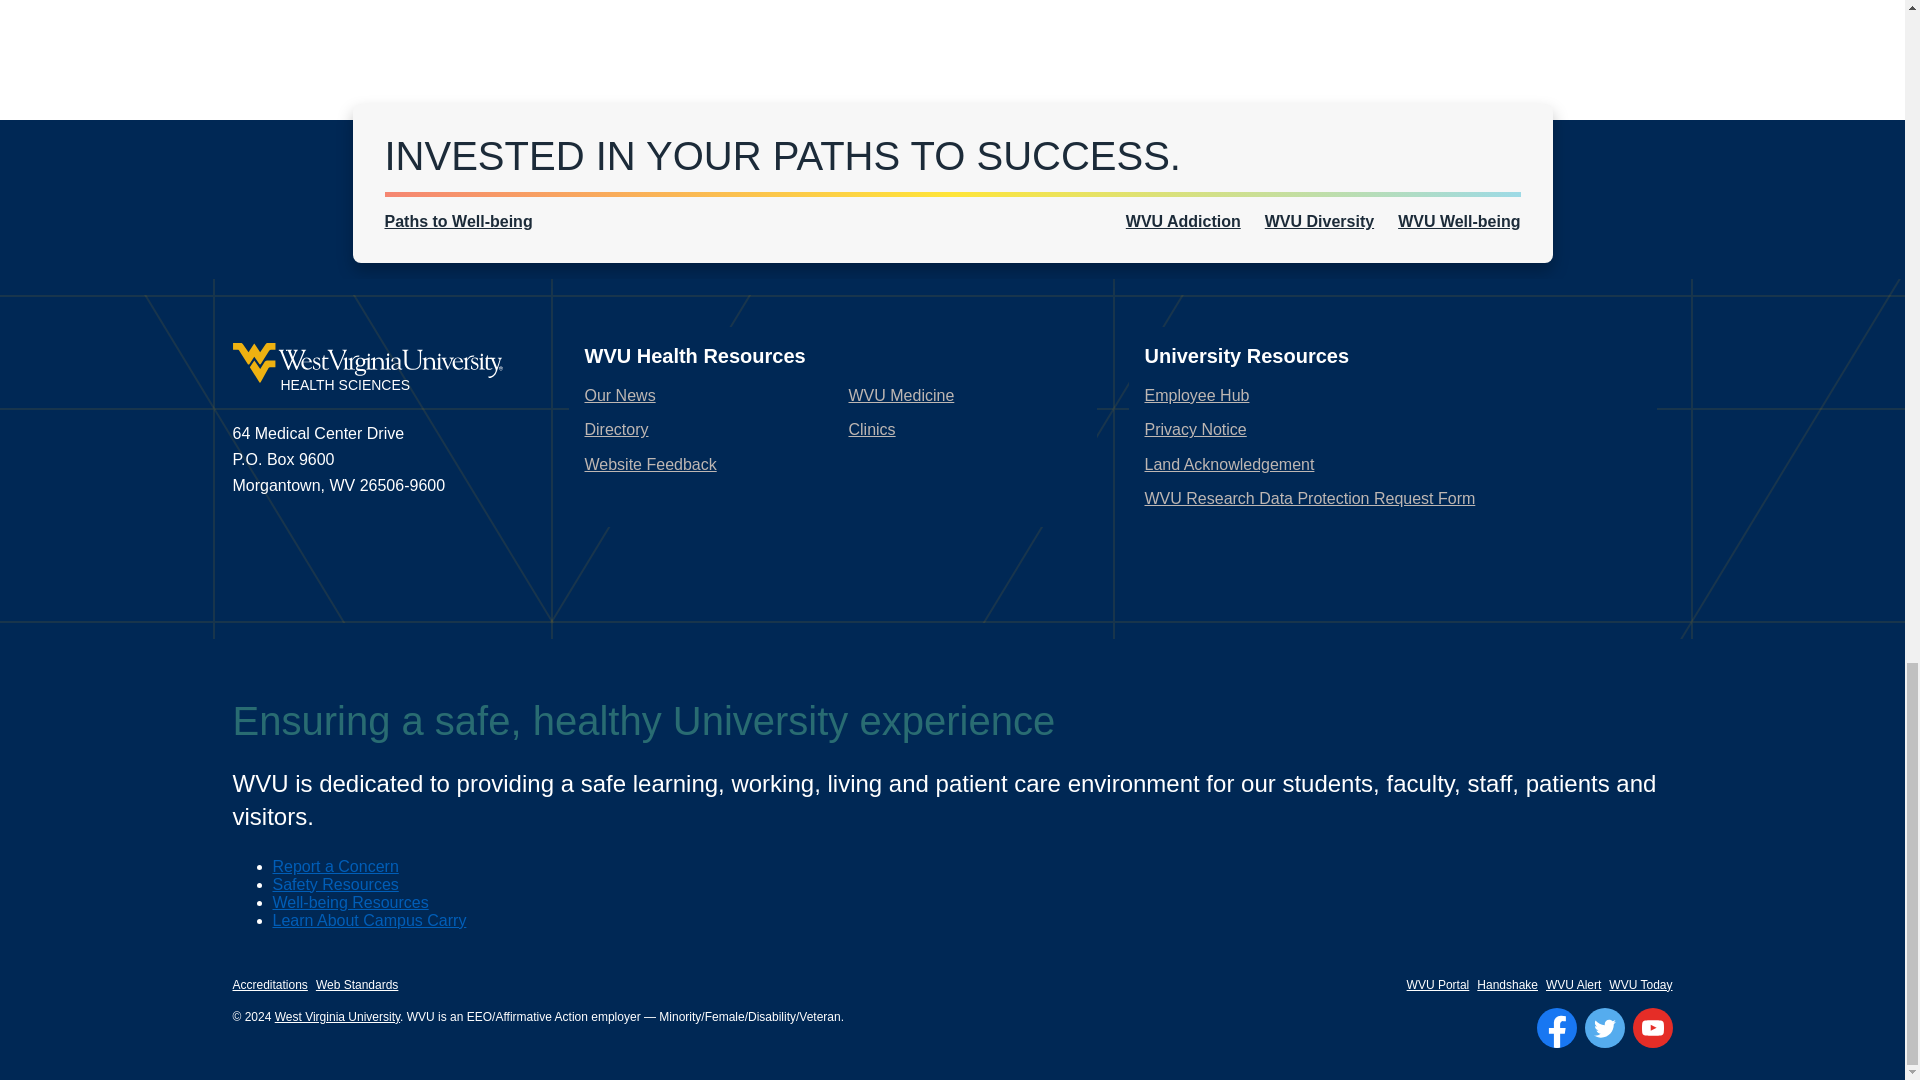 The width and height of the screenshot is (1920, 1080). Describe the element at coordinates (1309, 498) in the screenshot. I see `WVU Research Data Protection Request Form` at that location.